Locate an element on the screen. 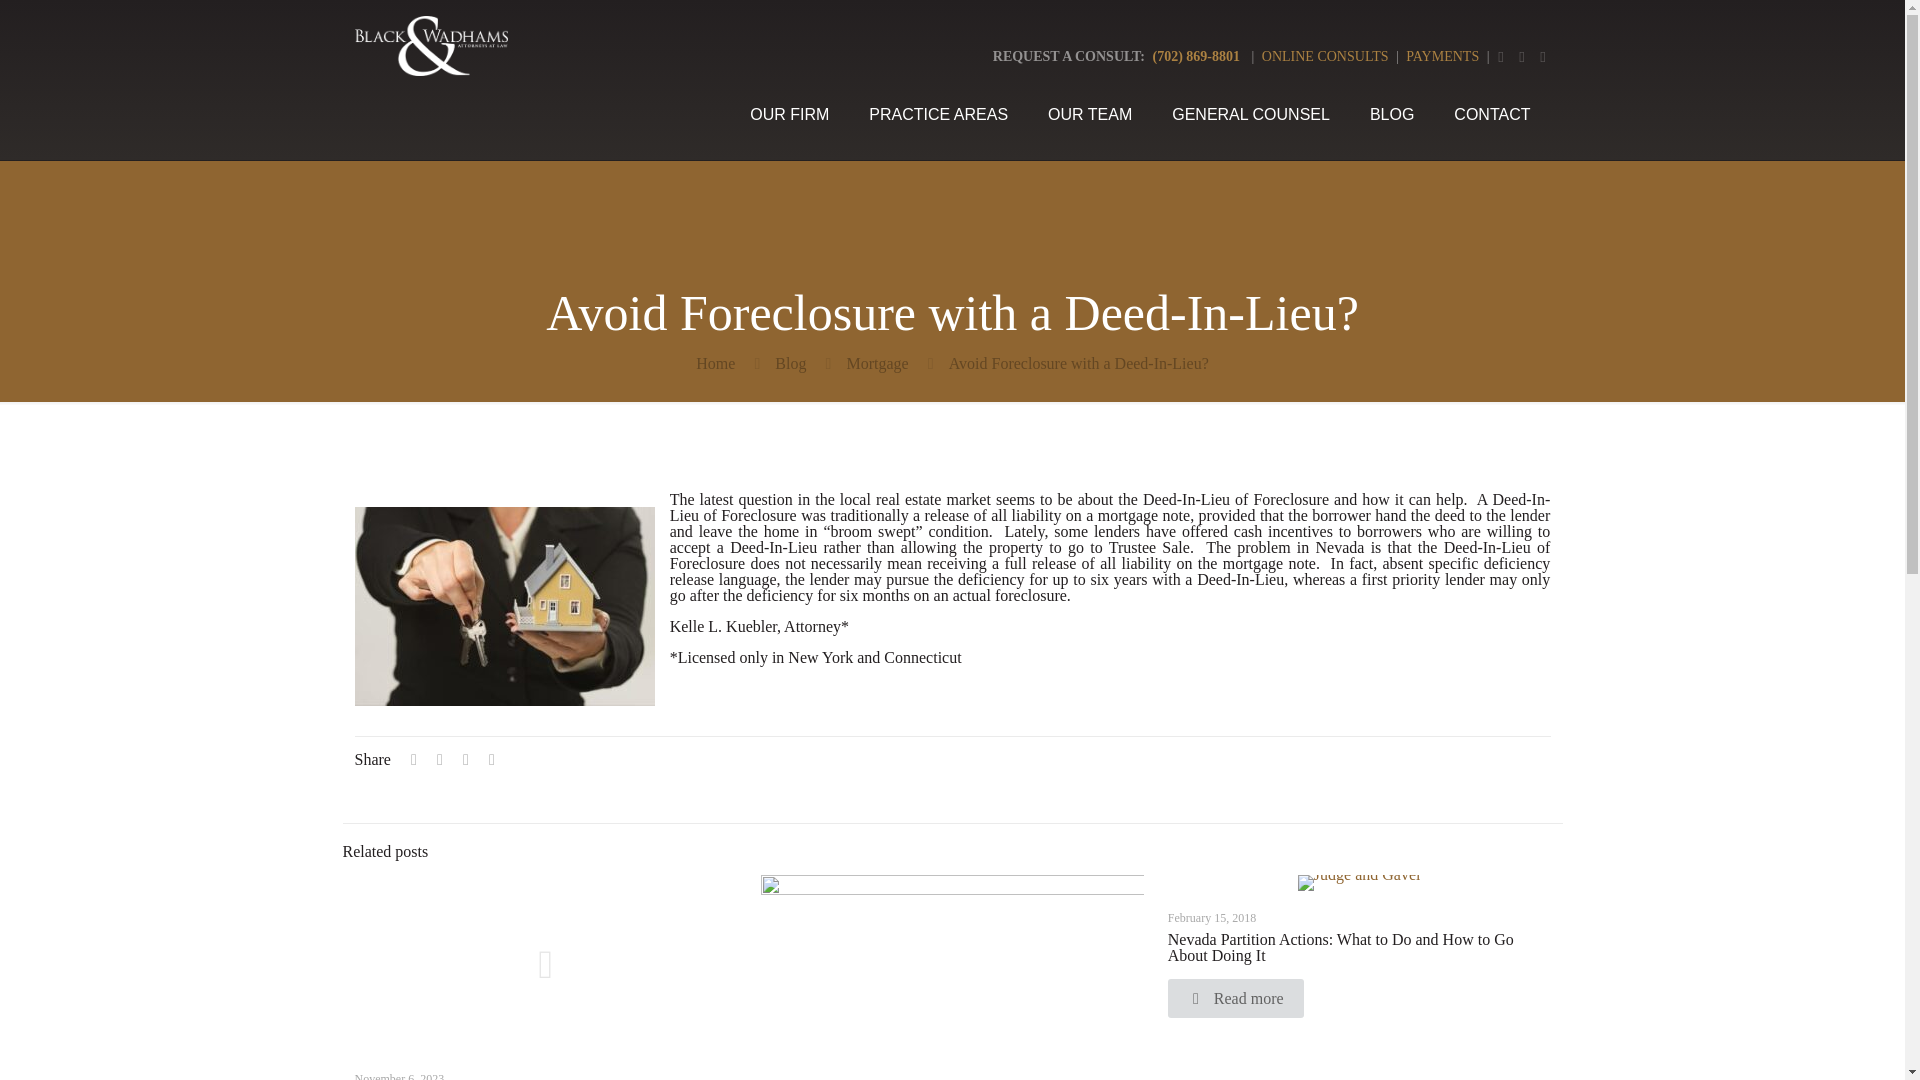  Deed-In-Lieu instead of Foreclosure is located at coordinates (504, 606).